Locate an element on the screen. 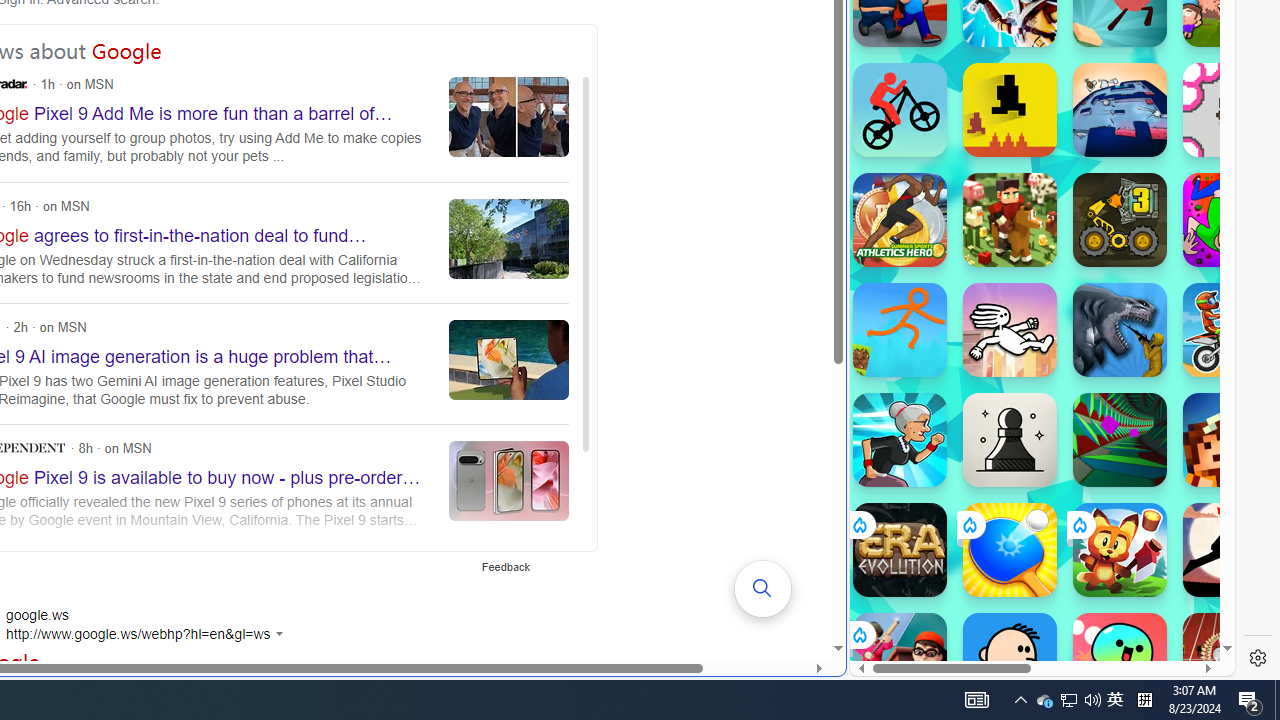 The width and height of the screenshot is (1280, 720). Fox Island Builder is located at coordinates (1120, 550).